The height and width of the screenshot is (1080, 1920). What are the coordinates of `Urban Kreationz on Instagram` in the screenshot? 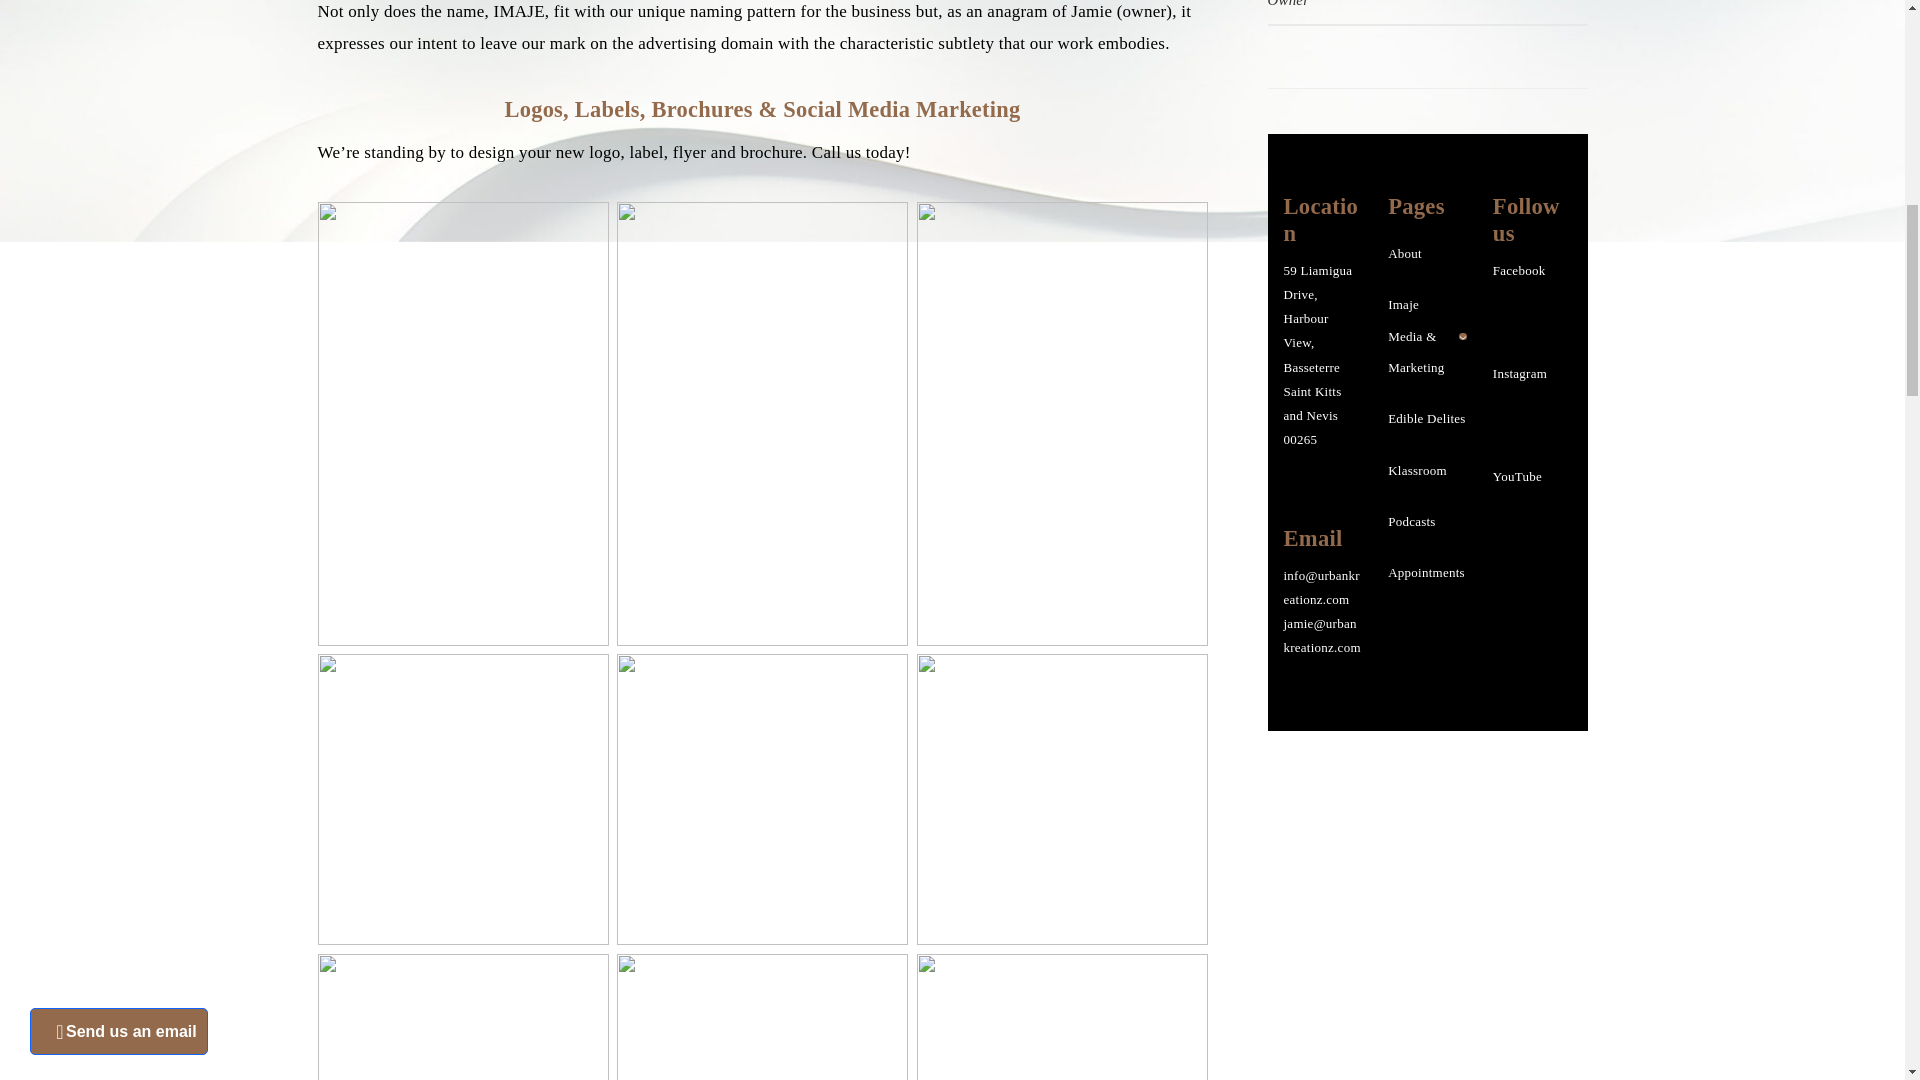 It's located at (1528, 420).